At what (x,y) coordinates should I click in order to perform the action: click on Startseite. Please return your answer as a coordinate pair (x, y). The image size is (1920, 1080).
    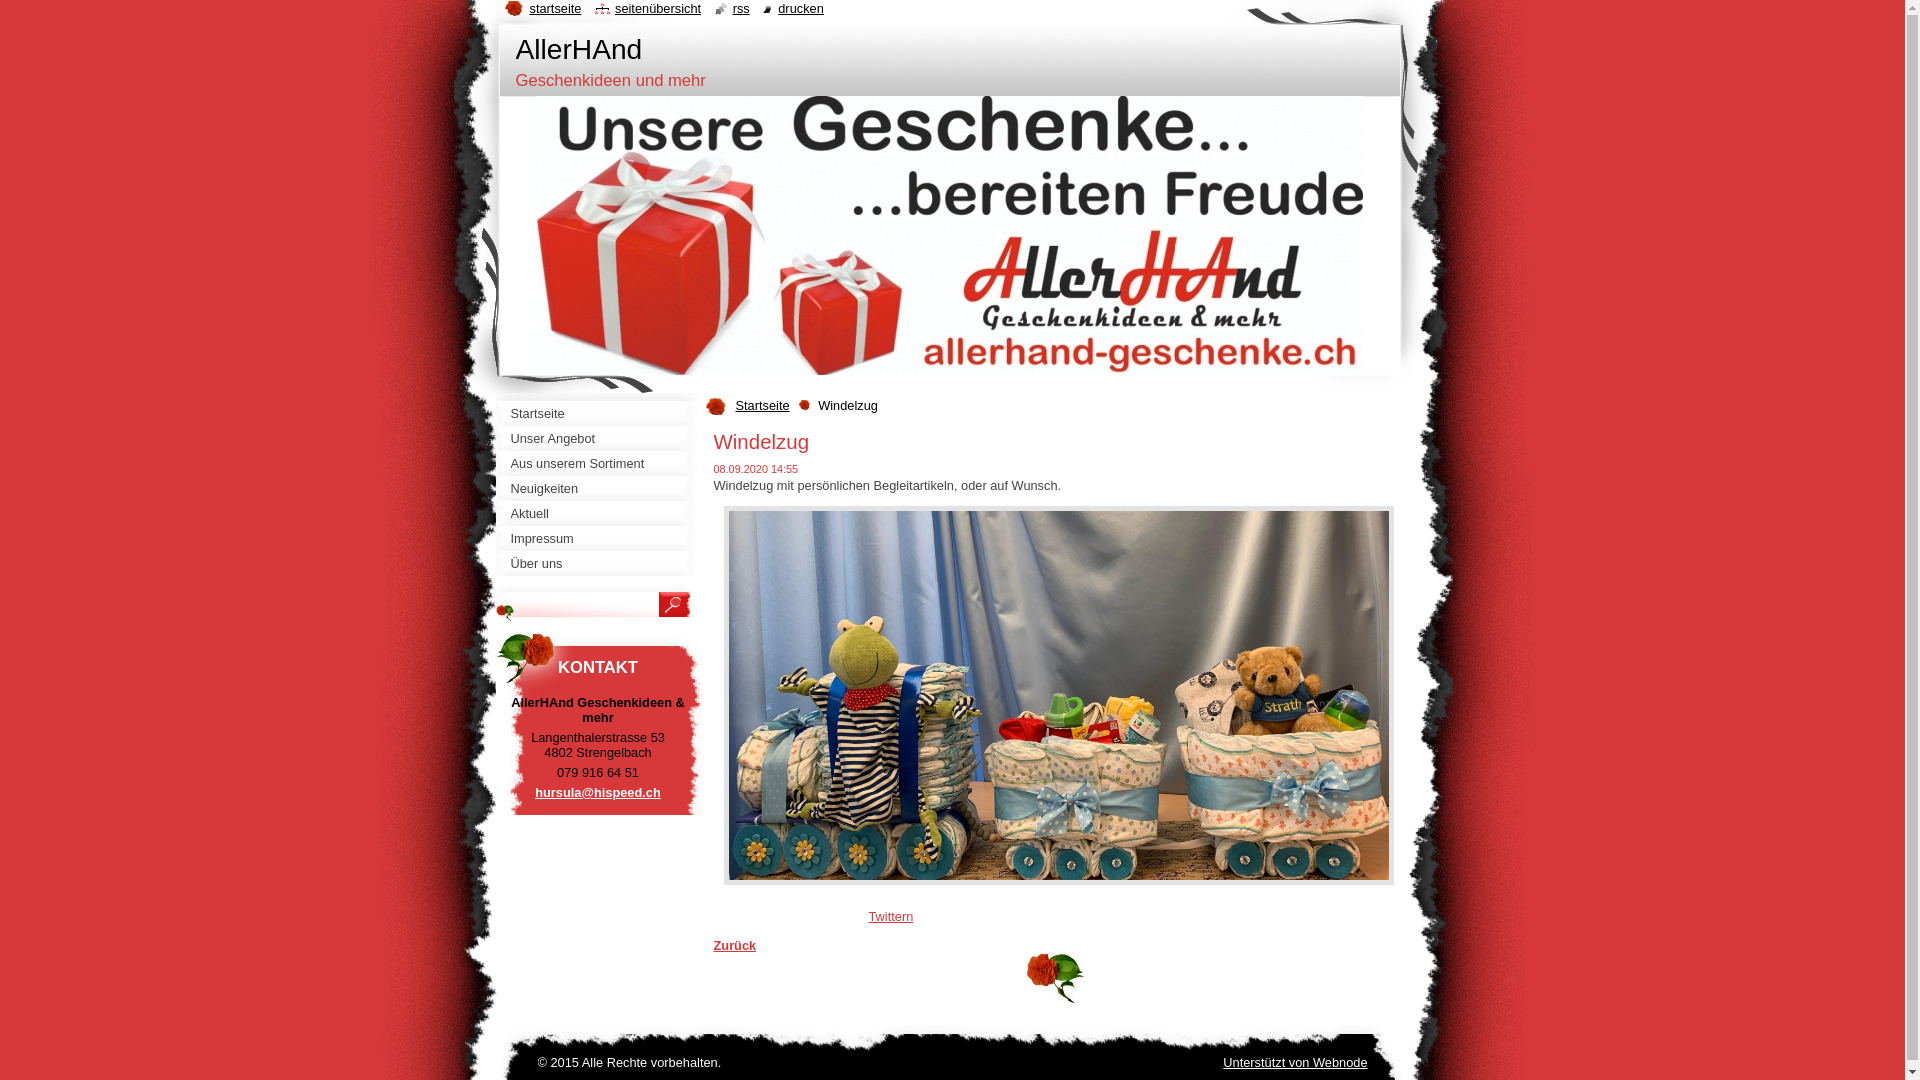
    Looking at the image, I should click on (768, 406).